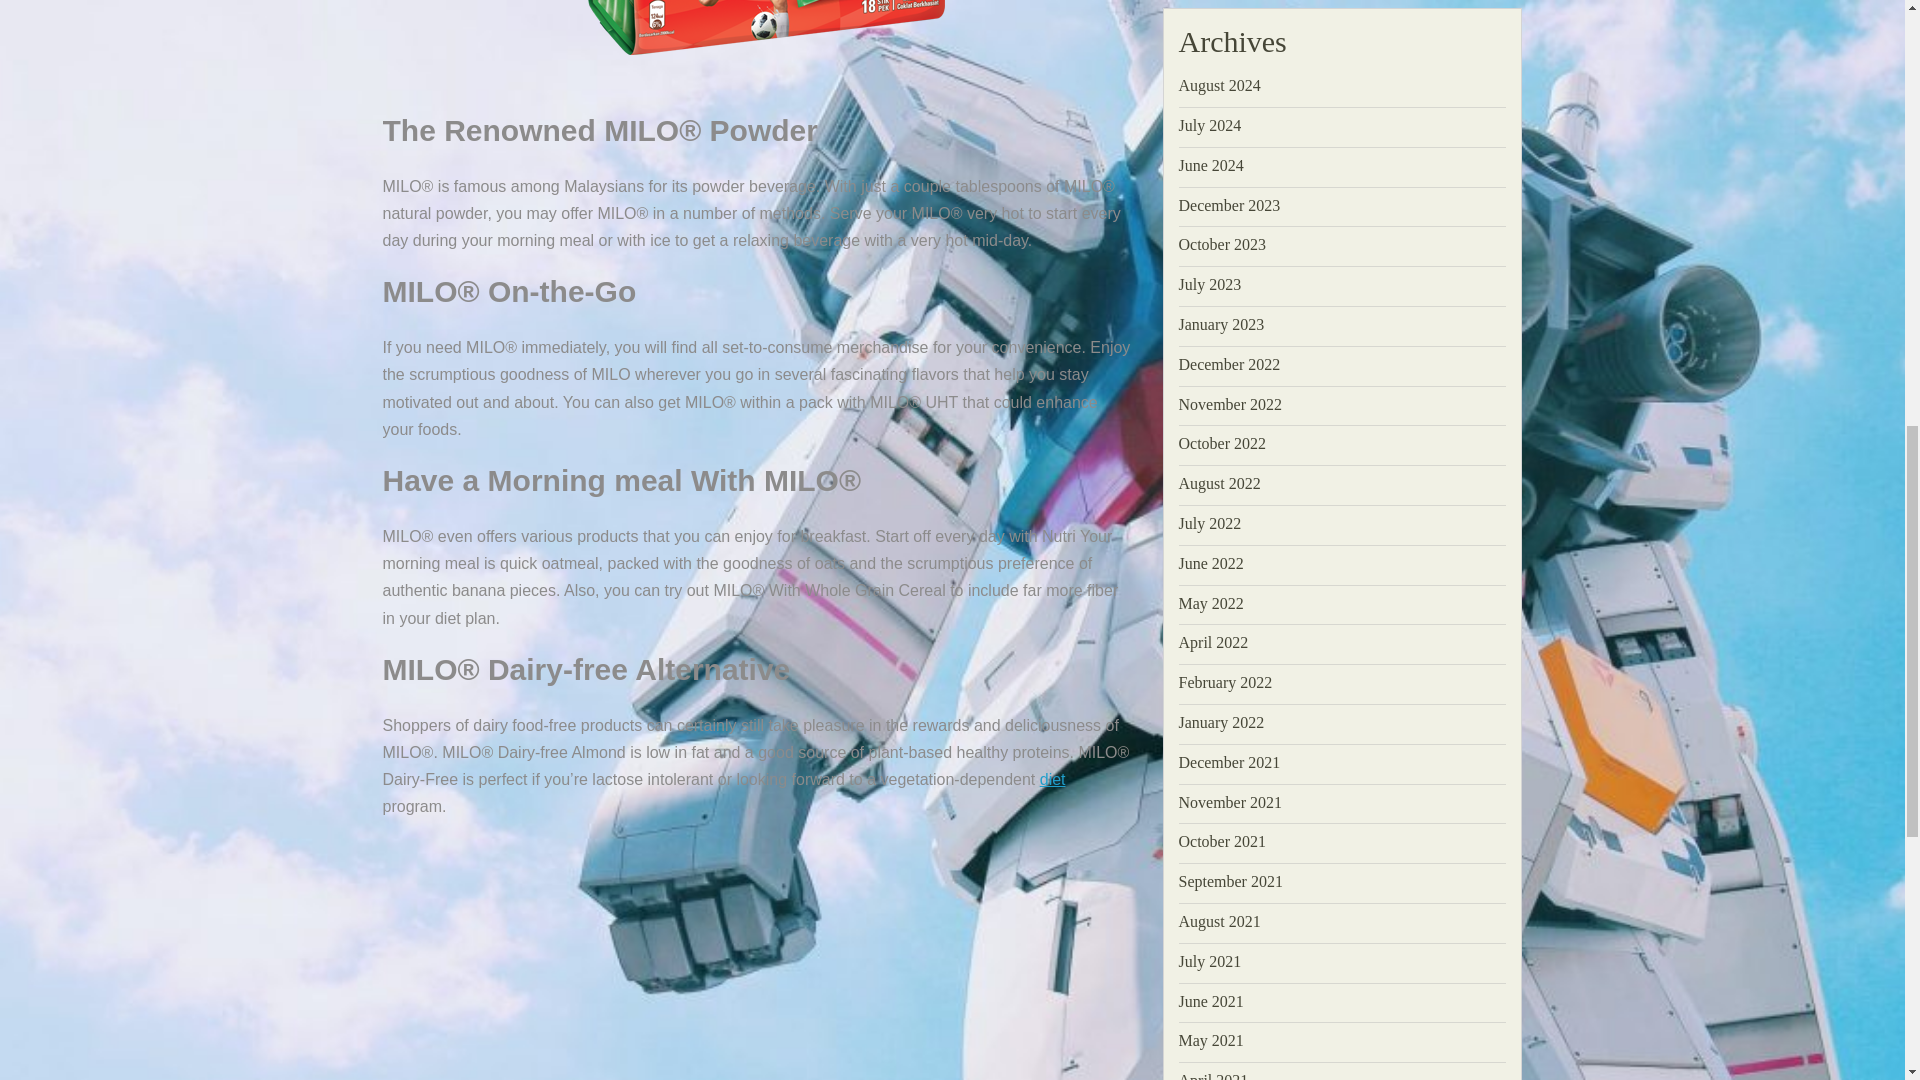 The width and height of the screenshot is (1920, 1080). I want to click on February 2022, so click(1224, 682).